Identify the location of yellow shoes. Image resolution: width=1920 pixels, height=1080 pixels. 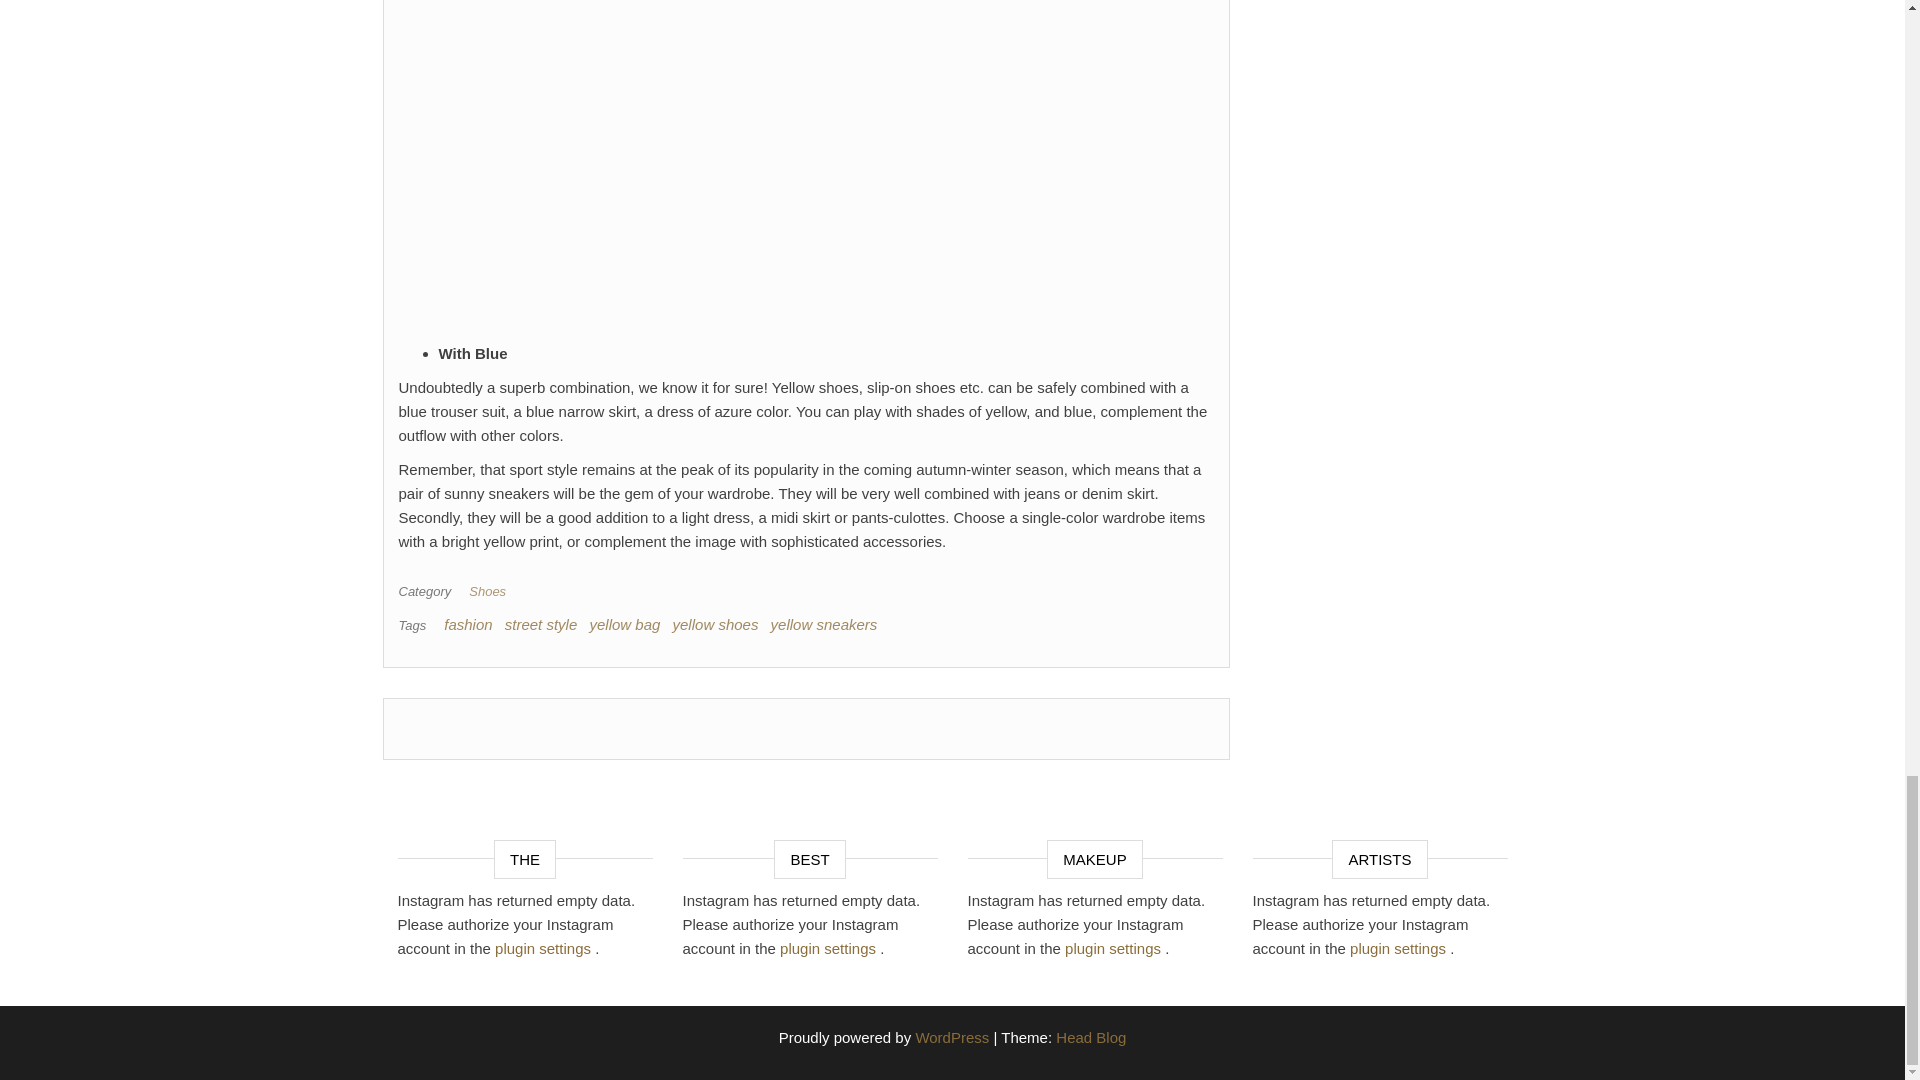
(716, 624).